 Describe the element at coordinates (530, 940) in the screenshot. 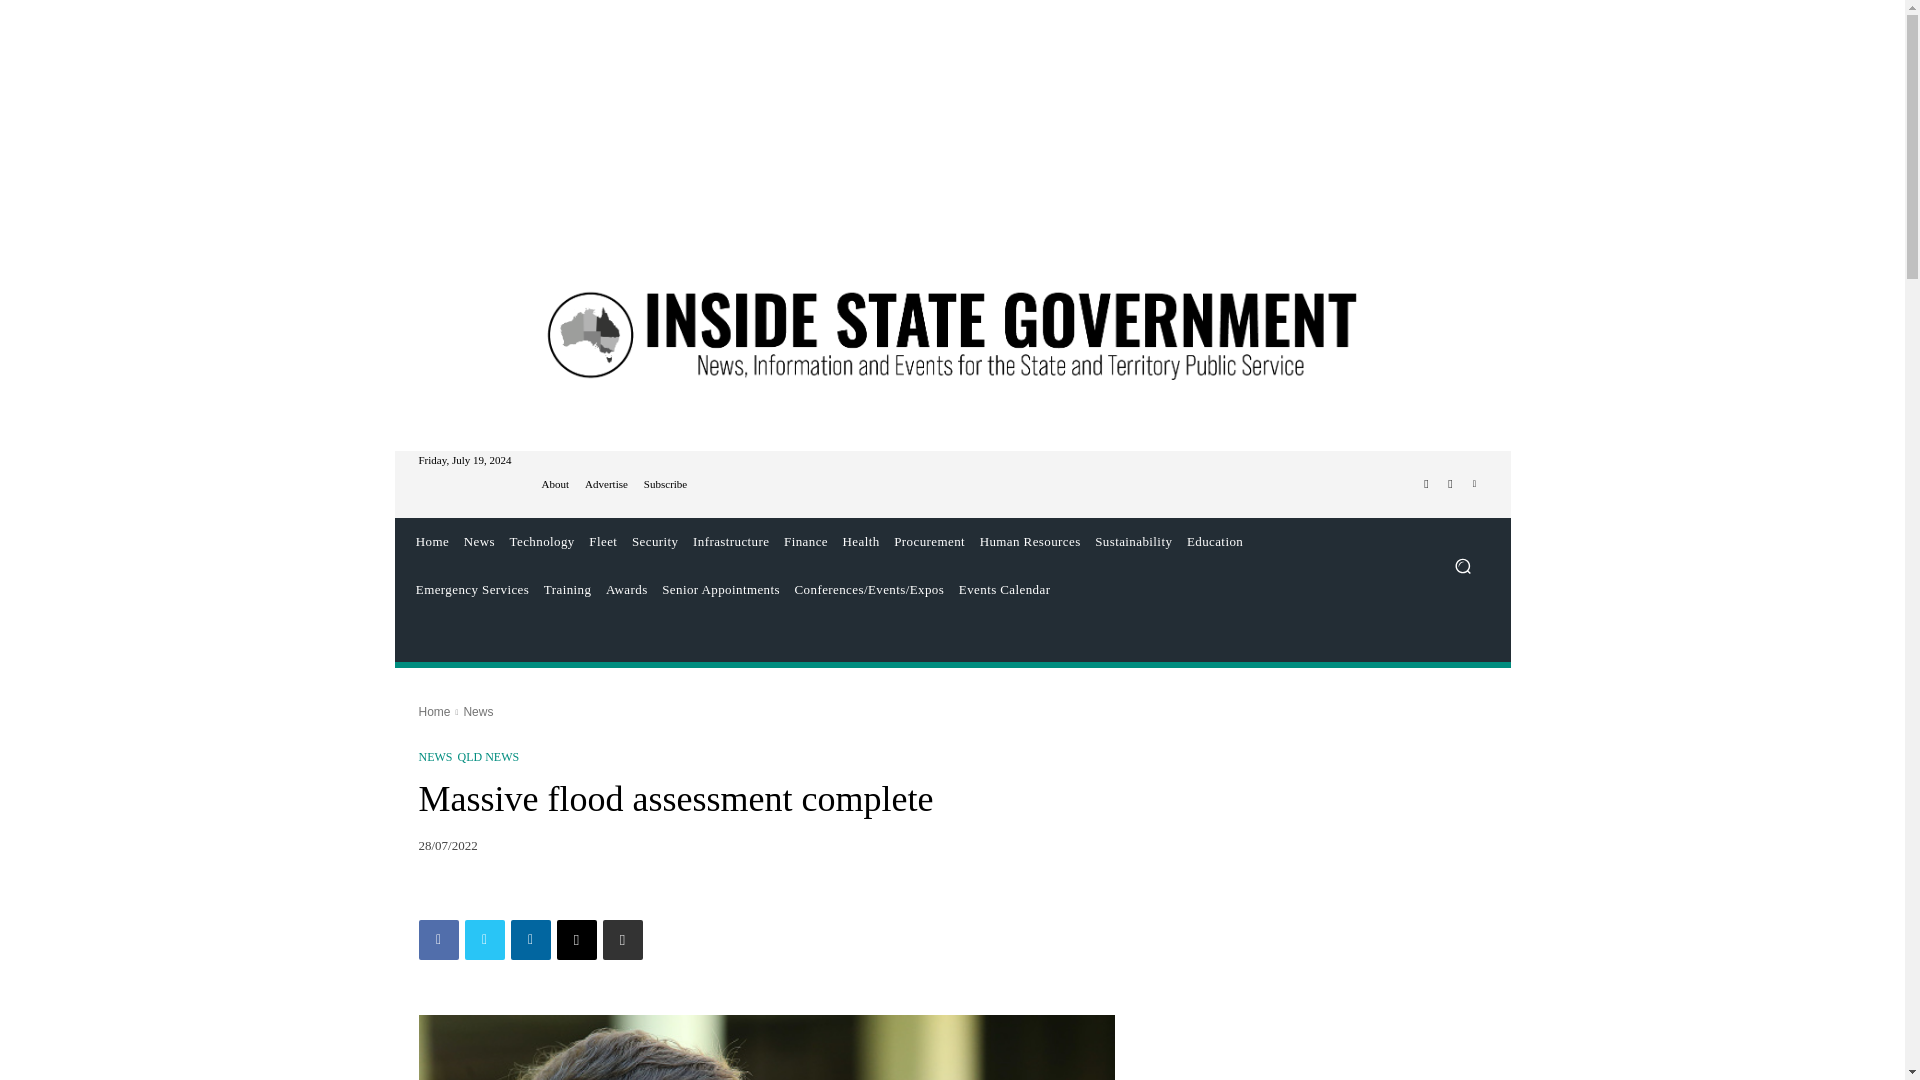

I see `Linkedin` at that location.